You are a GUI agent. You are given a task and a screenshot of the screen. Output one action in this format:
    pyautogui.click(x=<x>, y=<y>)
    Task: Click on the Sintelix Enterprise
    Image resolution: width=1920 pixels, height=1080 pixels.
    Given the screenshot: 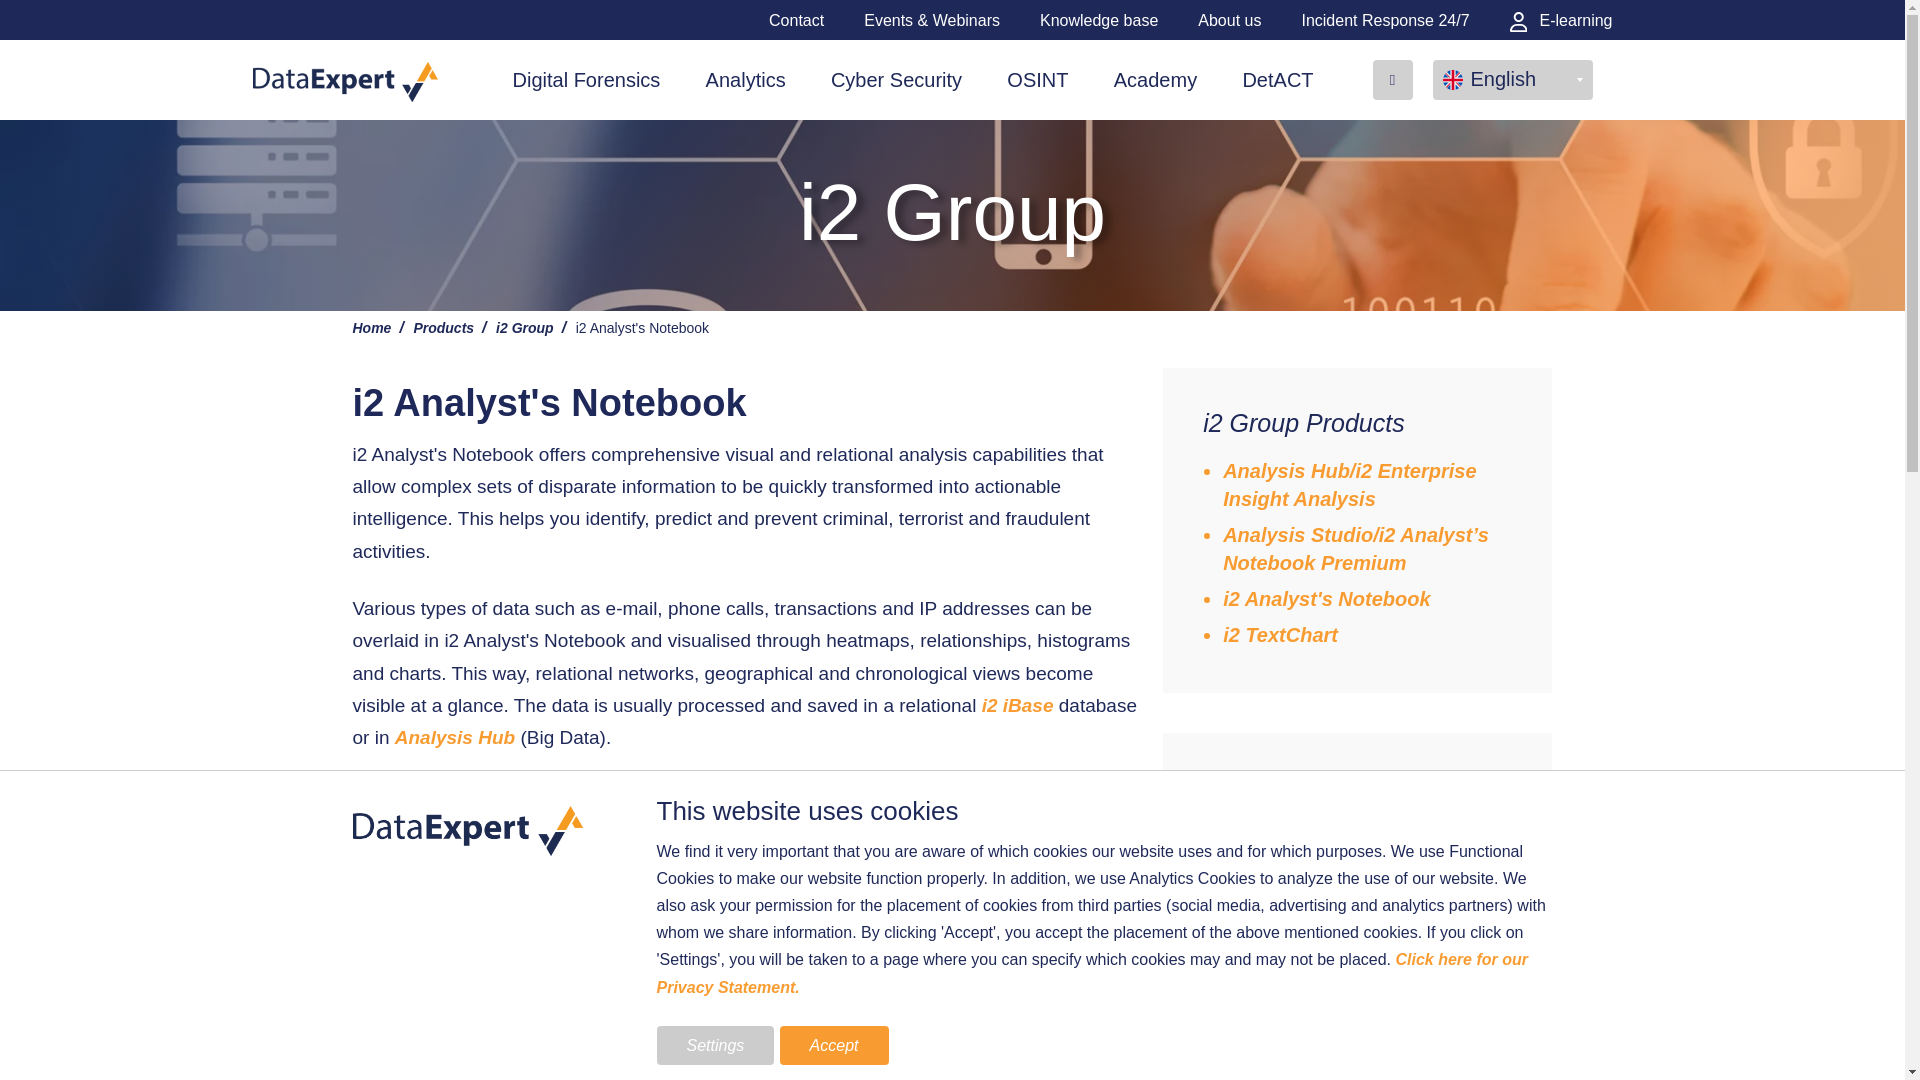 What is the action you would take?
    pyautogui.click(x=462, y=981)
    